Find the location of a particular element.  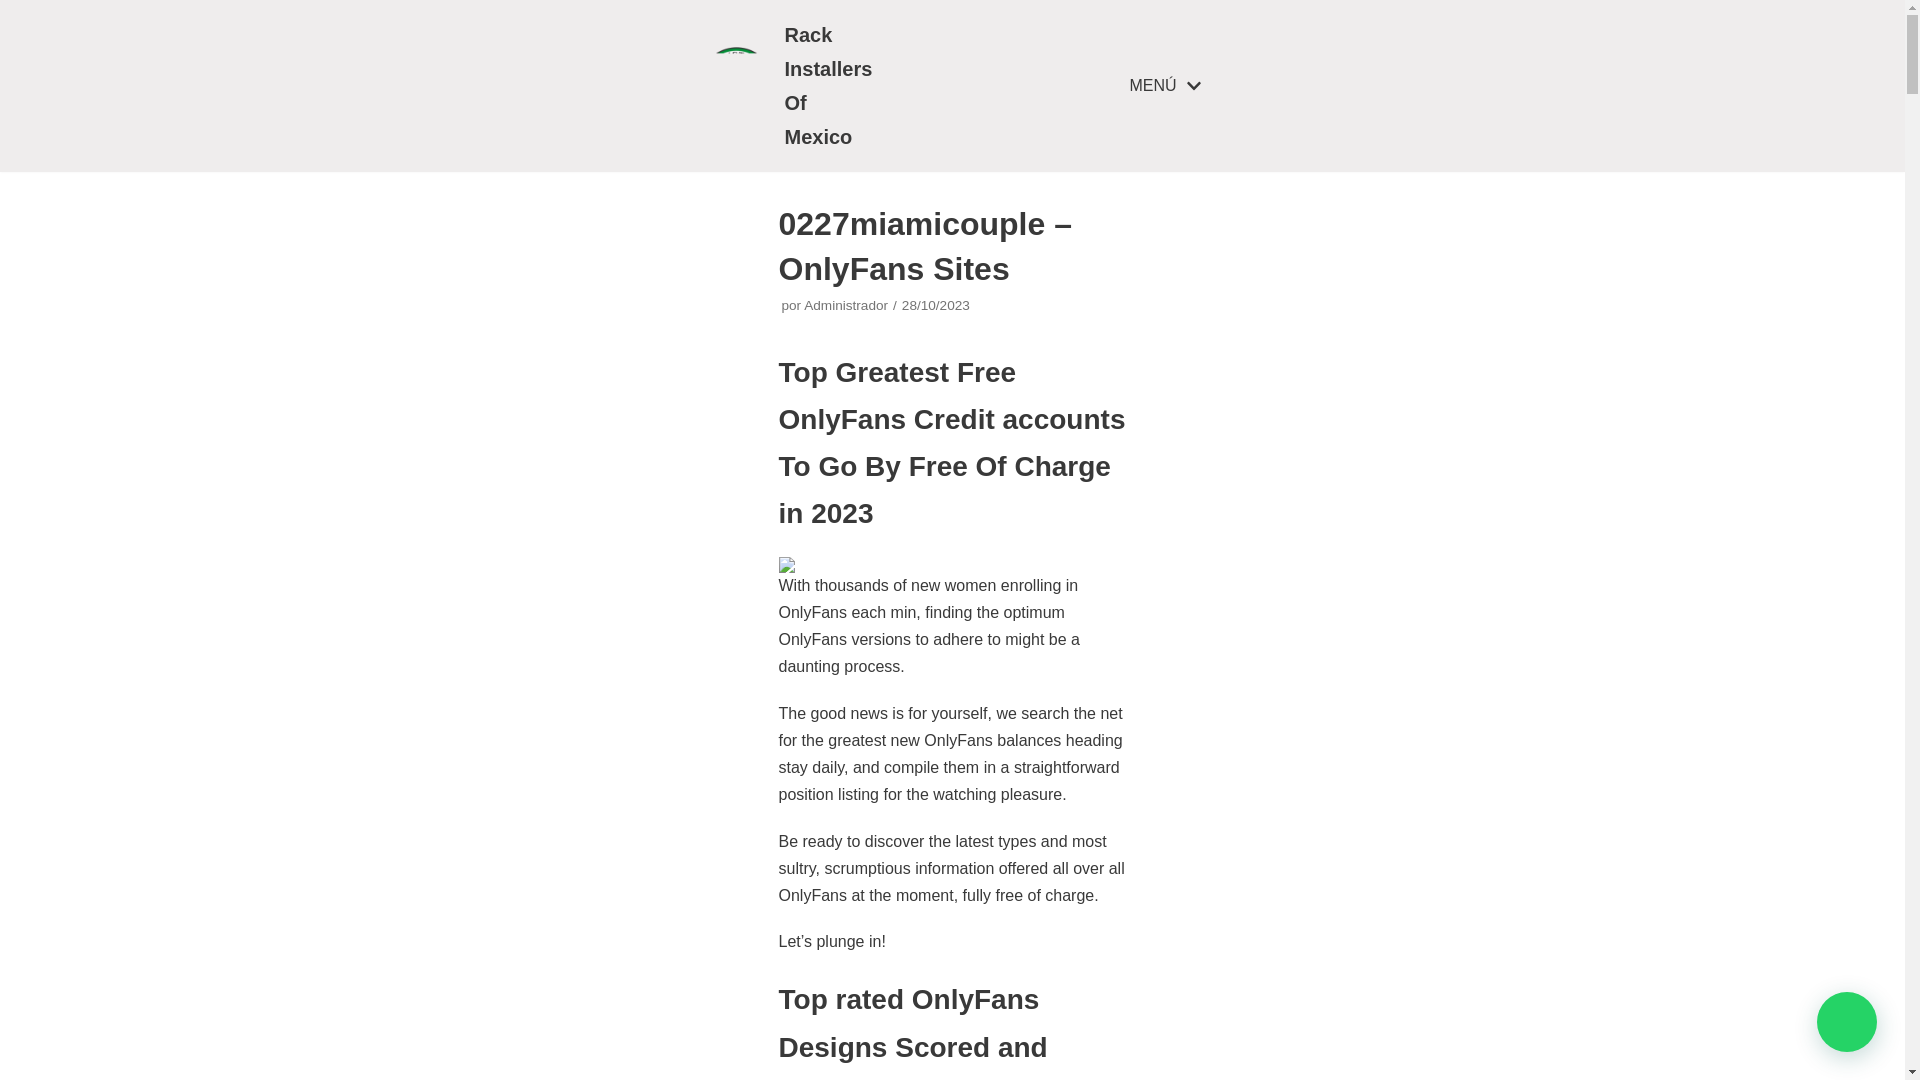

Administrador is located at coordinates (846, 306).